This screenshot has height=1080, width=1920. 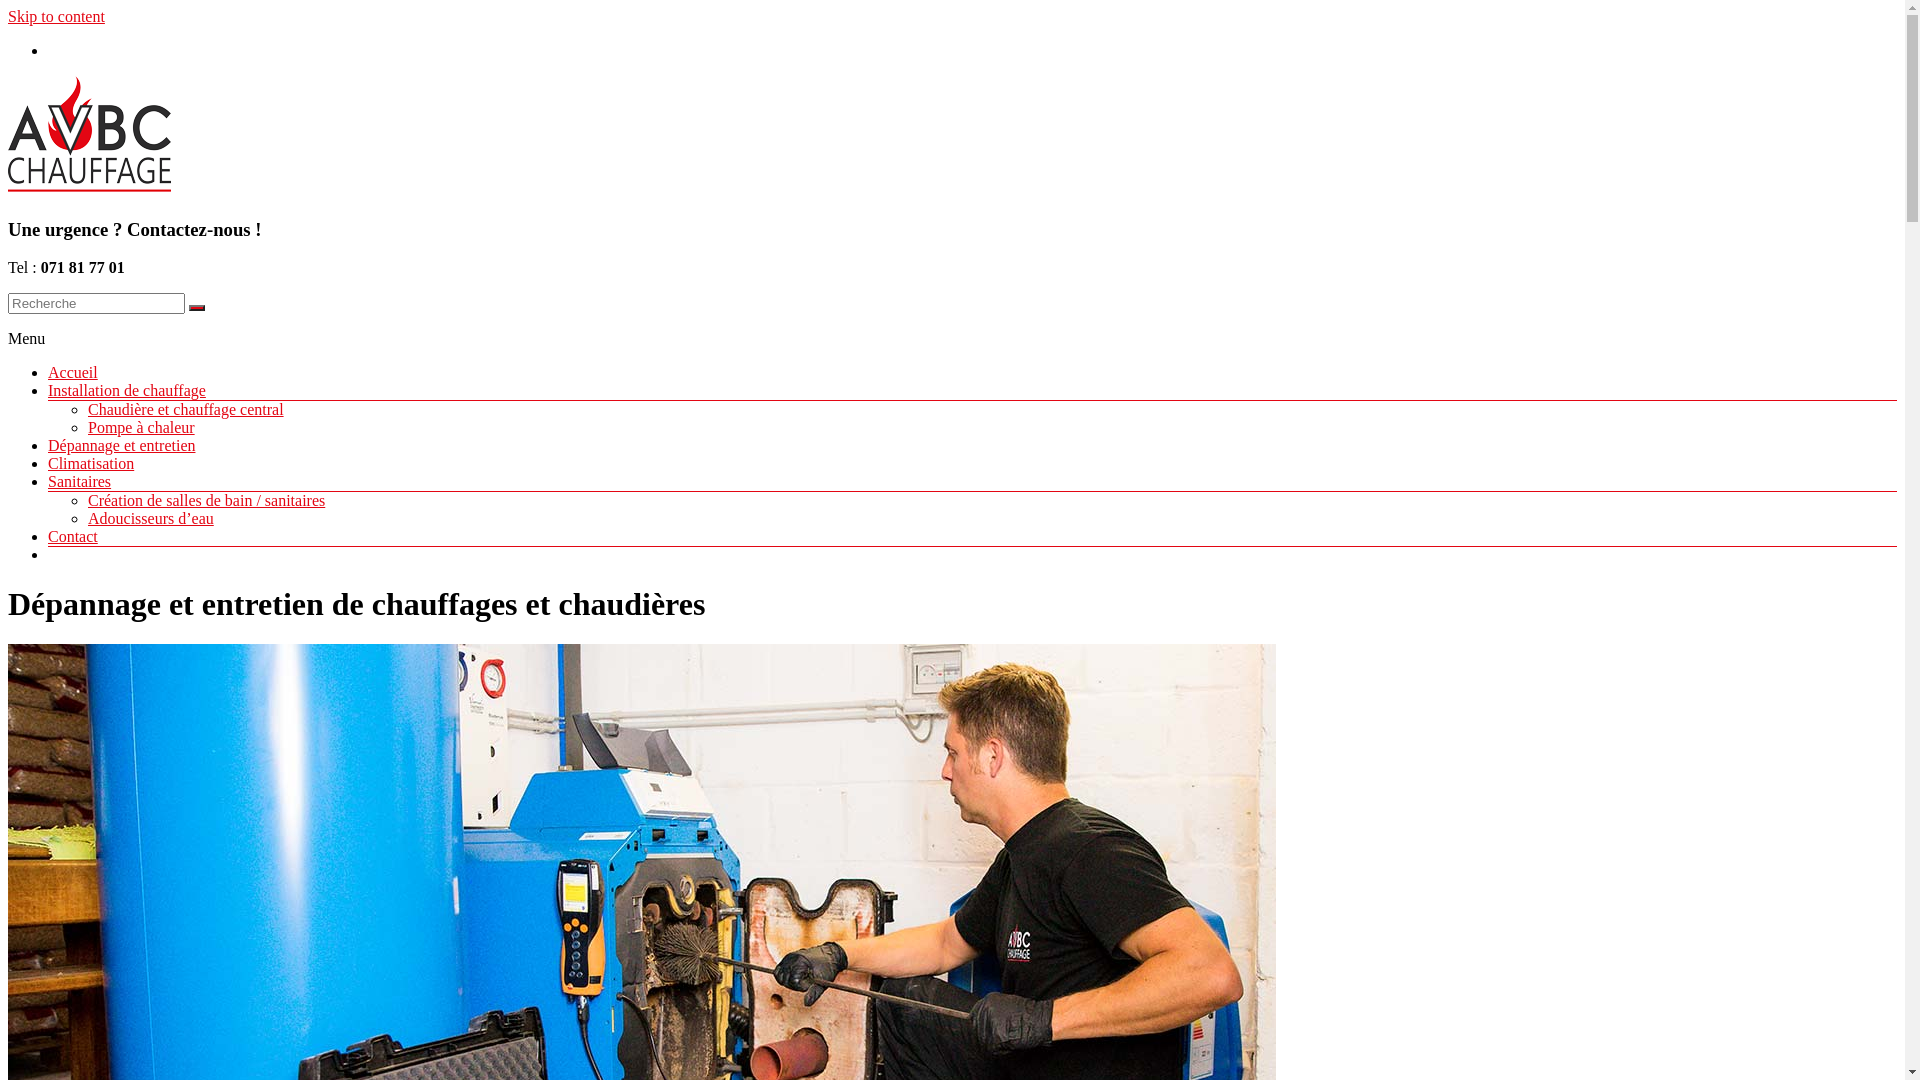 I want to click on AVBC Chauffage, so click(x=77, y=230).